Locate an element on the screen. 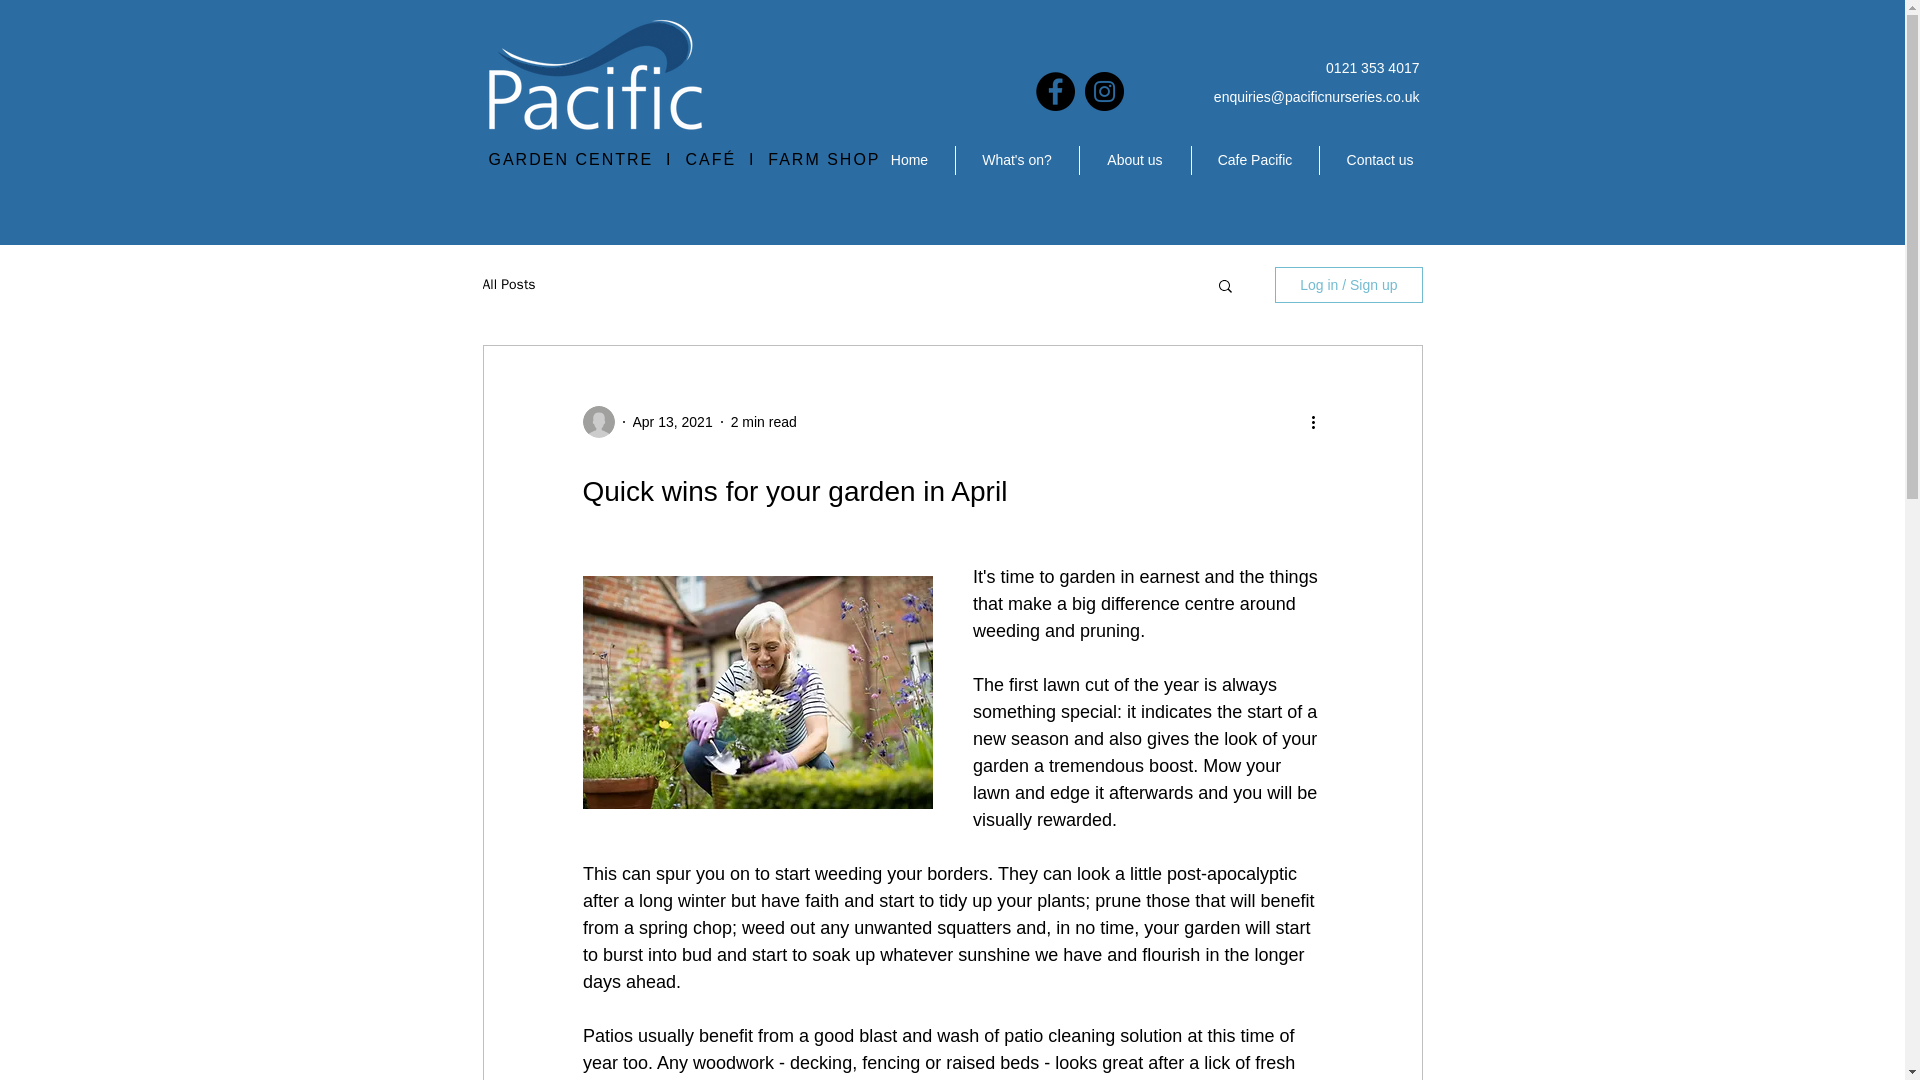  About us is located at coordinates (1134, 160).